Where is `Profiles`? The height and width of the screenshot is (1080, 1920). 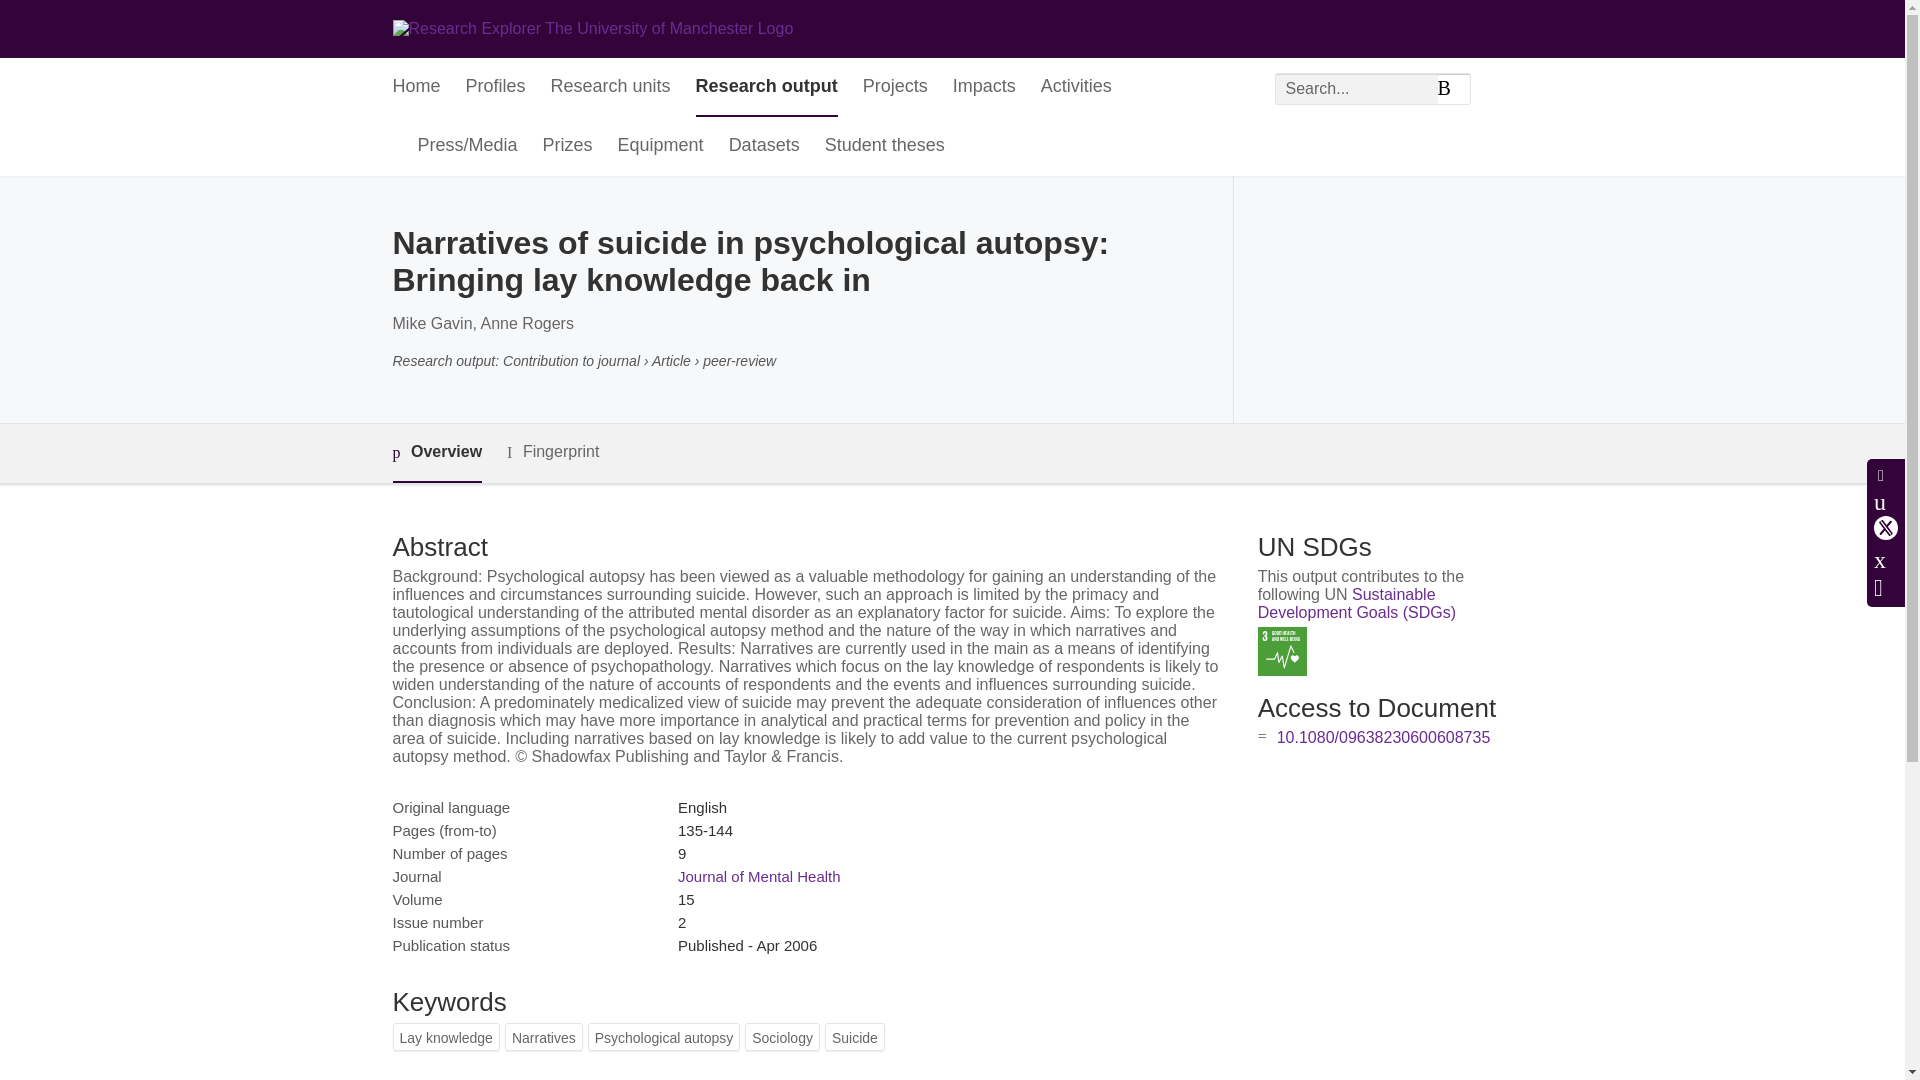
Profiles is located at coordinates (496, 87).